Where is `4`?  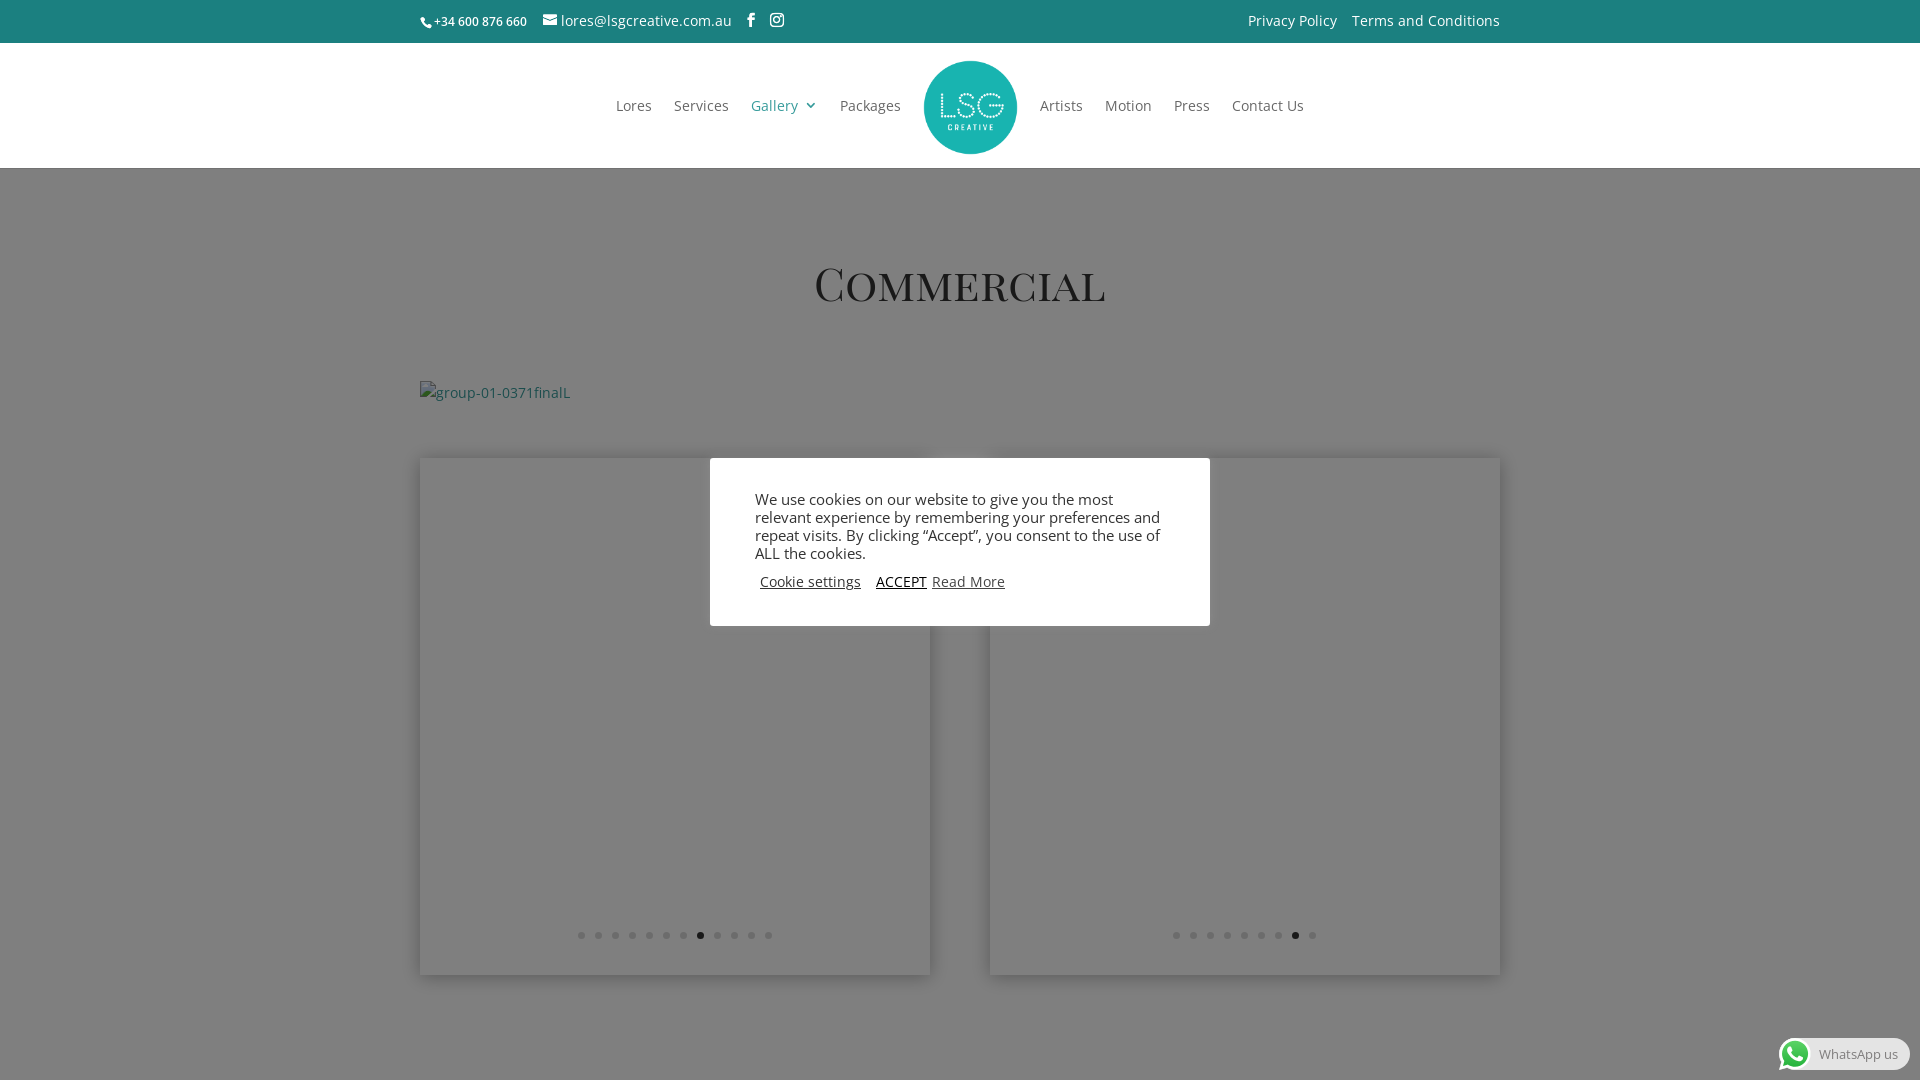
4 is located at coordinates (1228, 936).